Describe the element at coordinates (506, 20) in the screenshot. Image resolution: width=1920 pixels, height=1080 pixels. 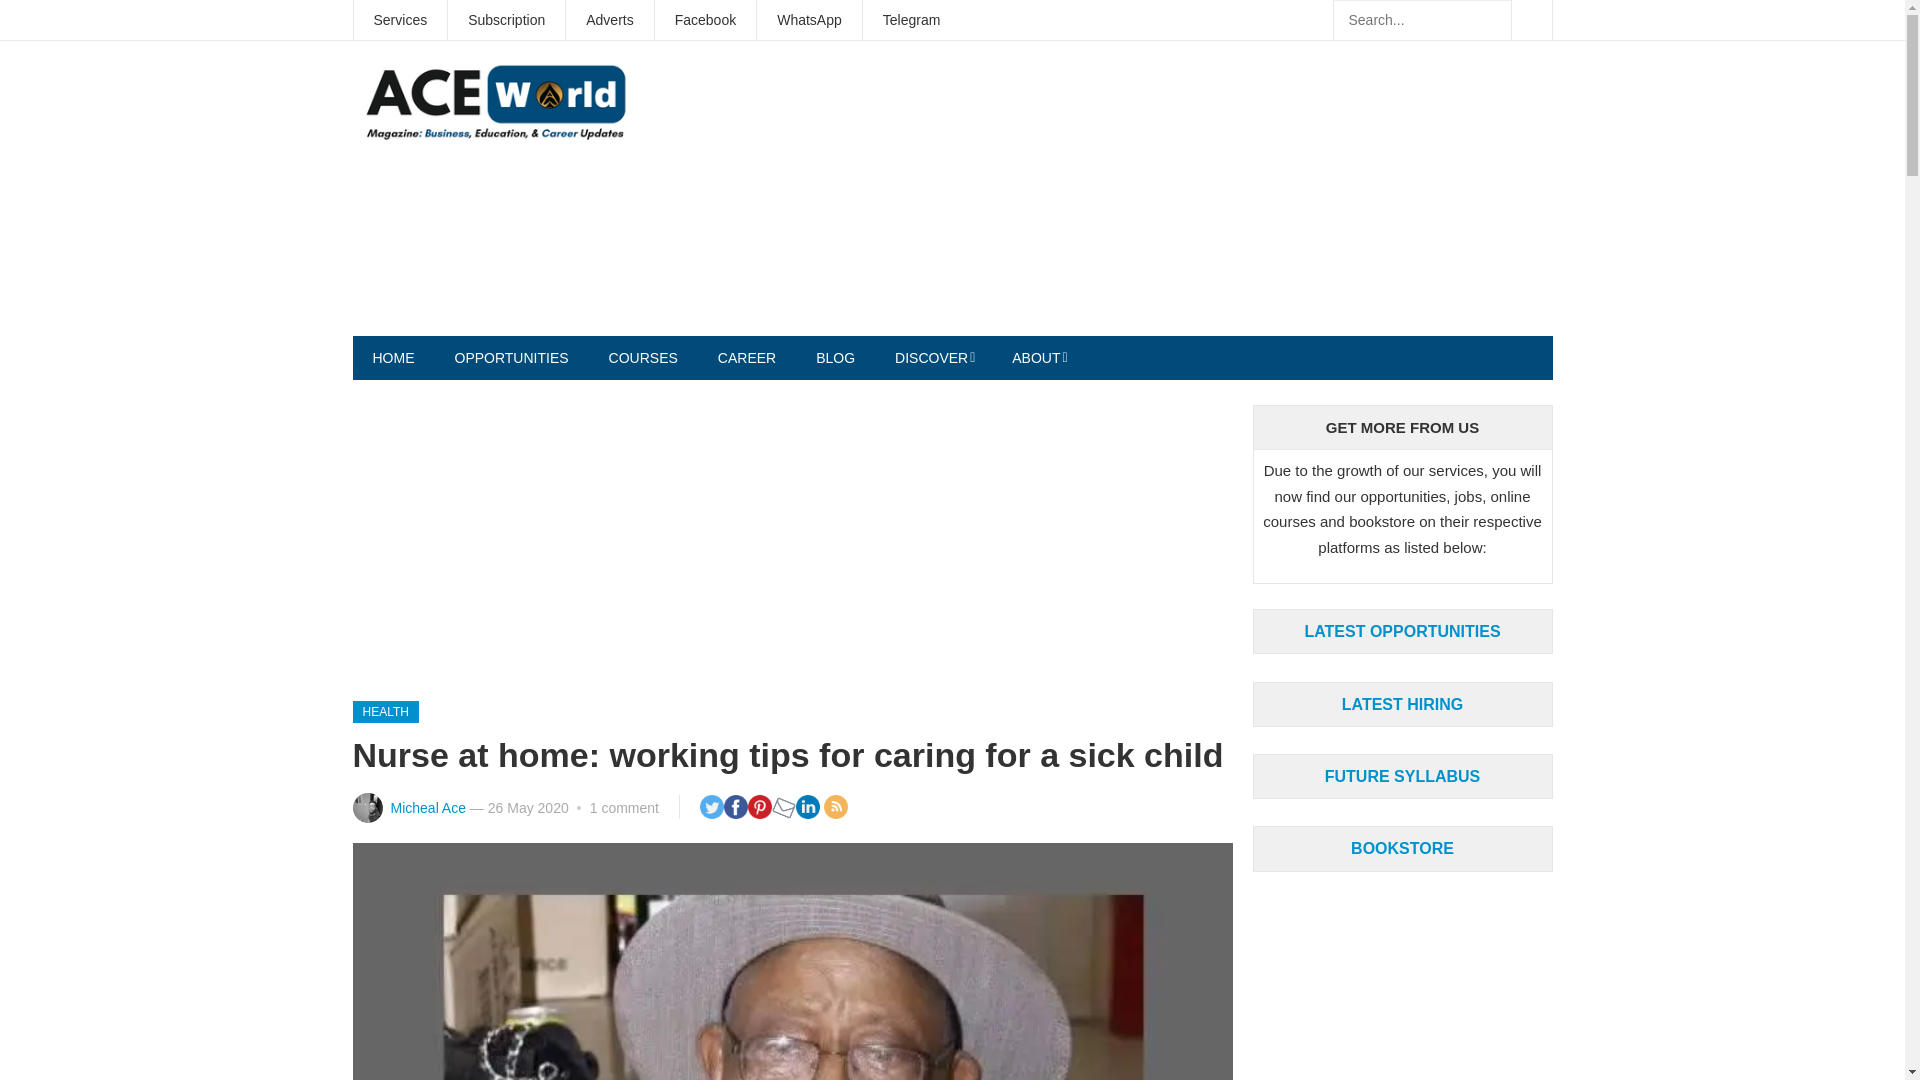
I see `Subscription` at that location.